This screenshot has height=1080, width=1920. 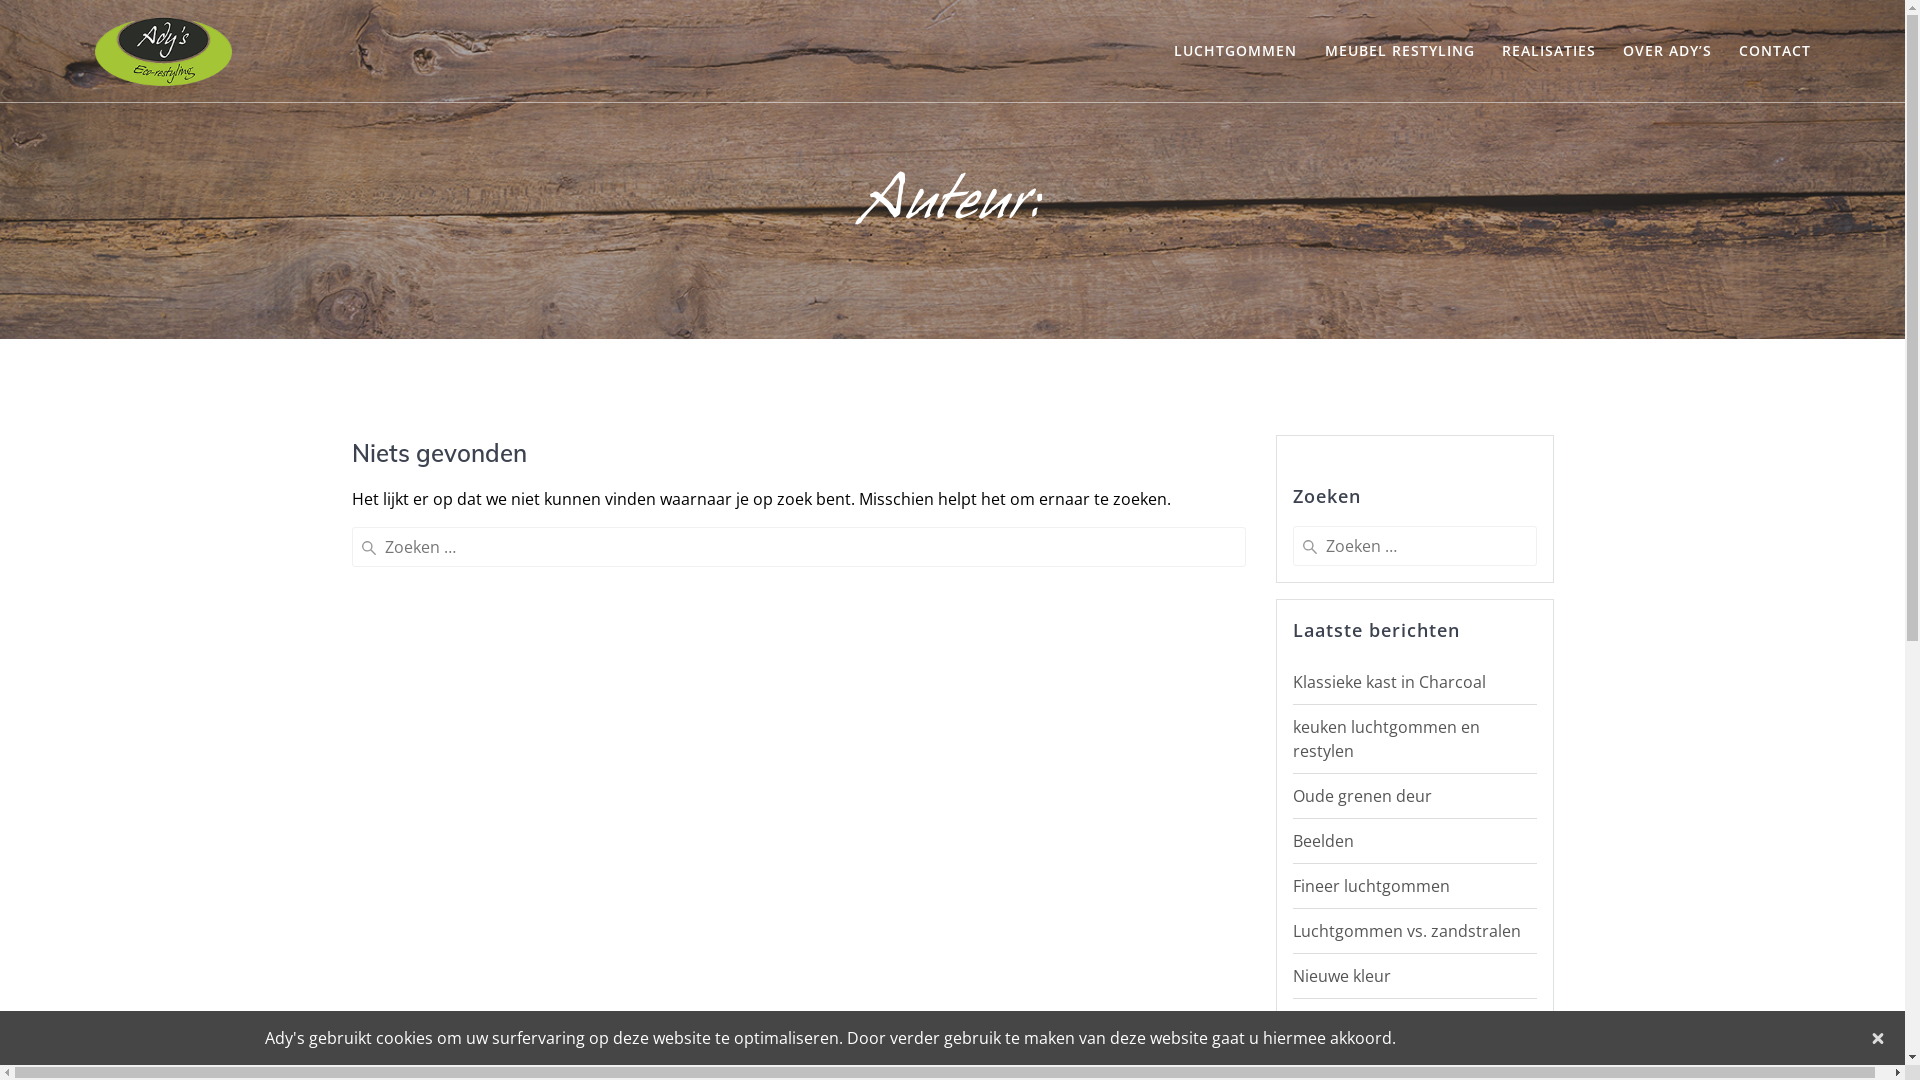 What do you see at coordinates (1386, 739) in the screenshot?
I see `keuken luchtgommen en restylen` at bounding box center [1386, 739].